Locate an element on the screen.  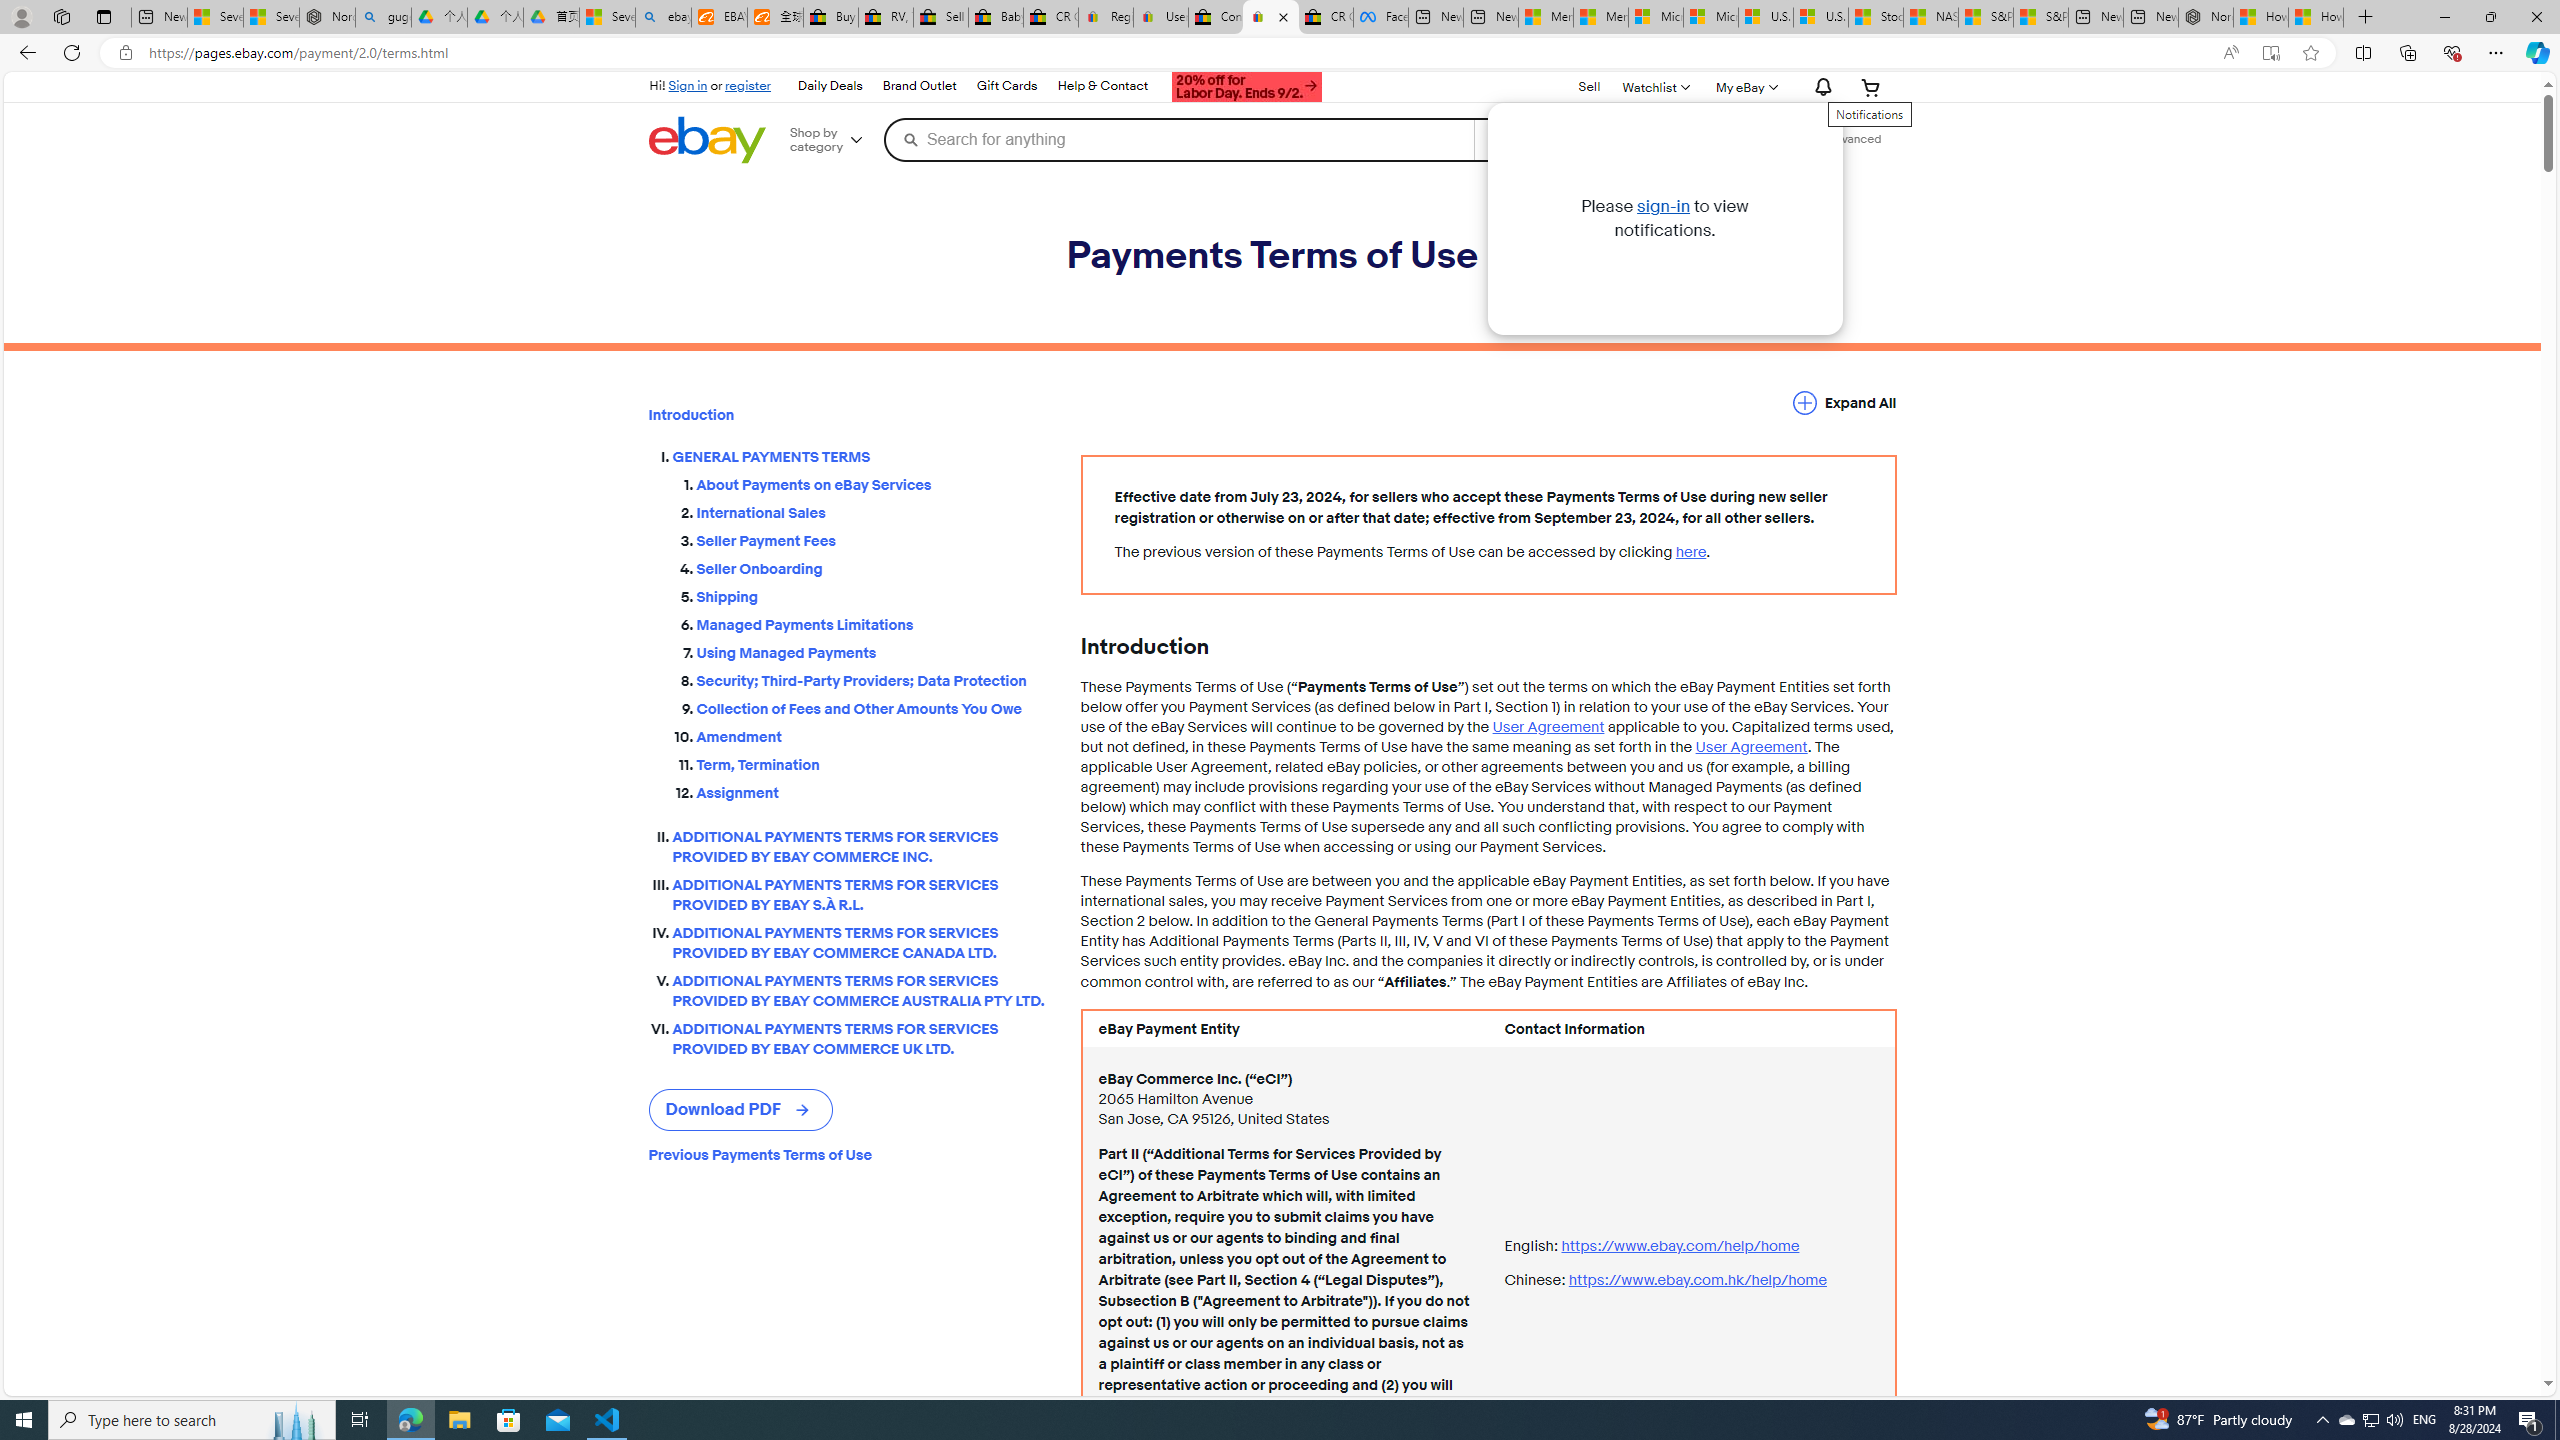
Advanced Search is located at coordinates (1853, 139).